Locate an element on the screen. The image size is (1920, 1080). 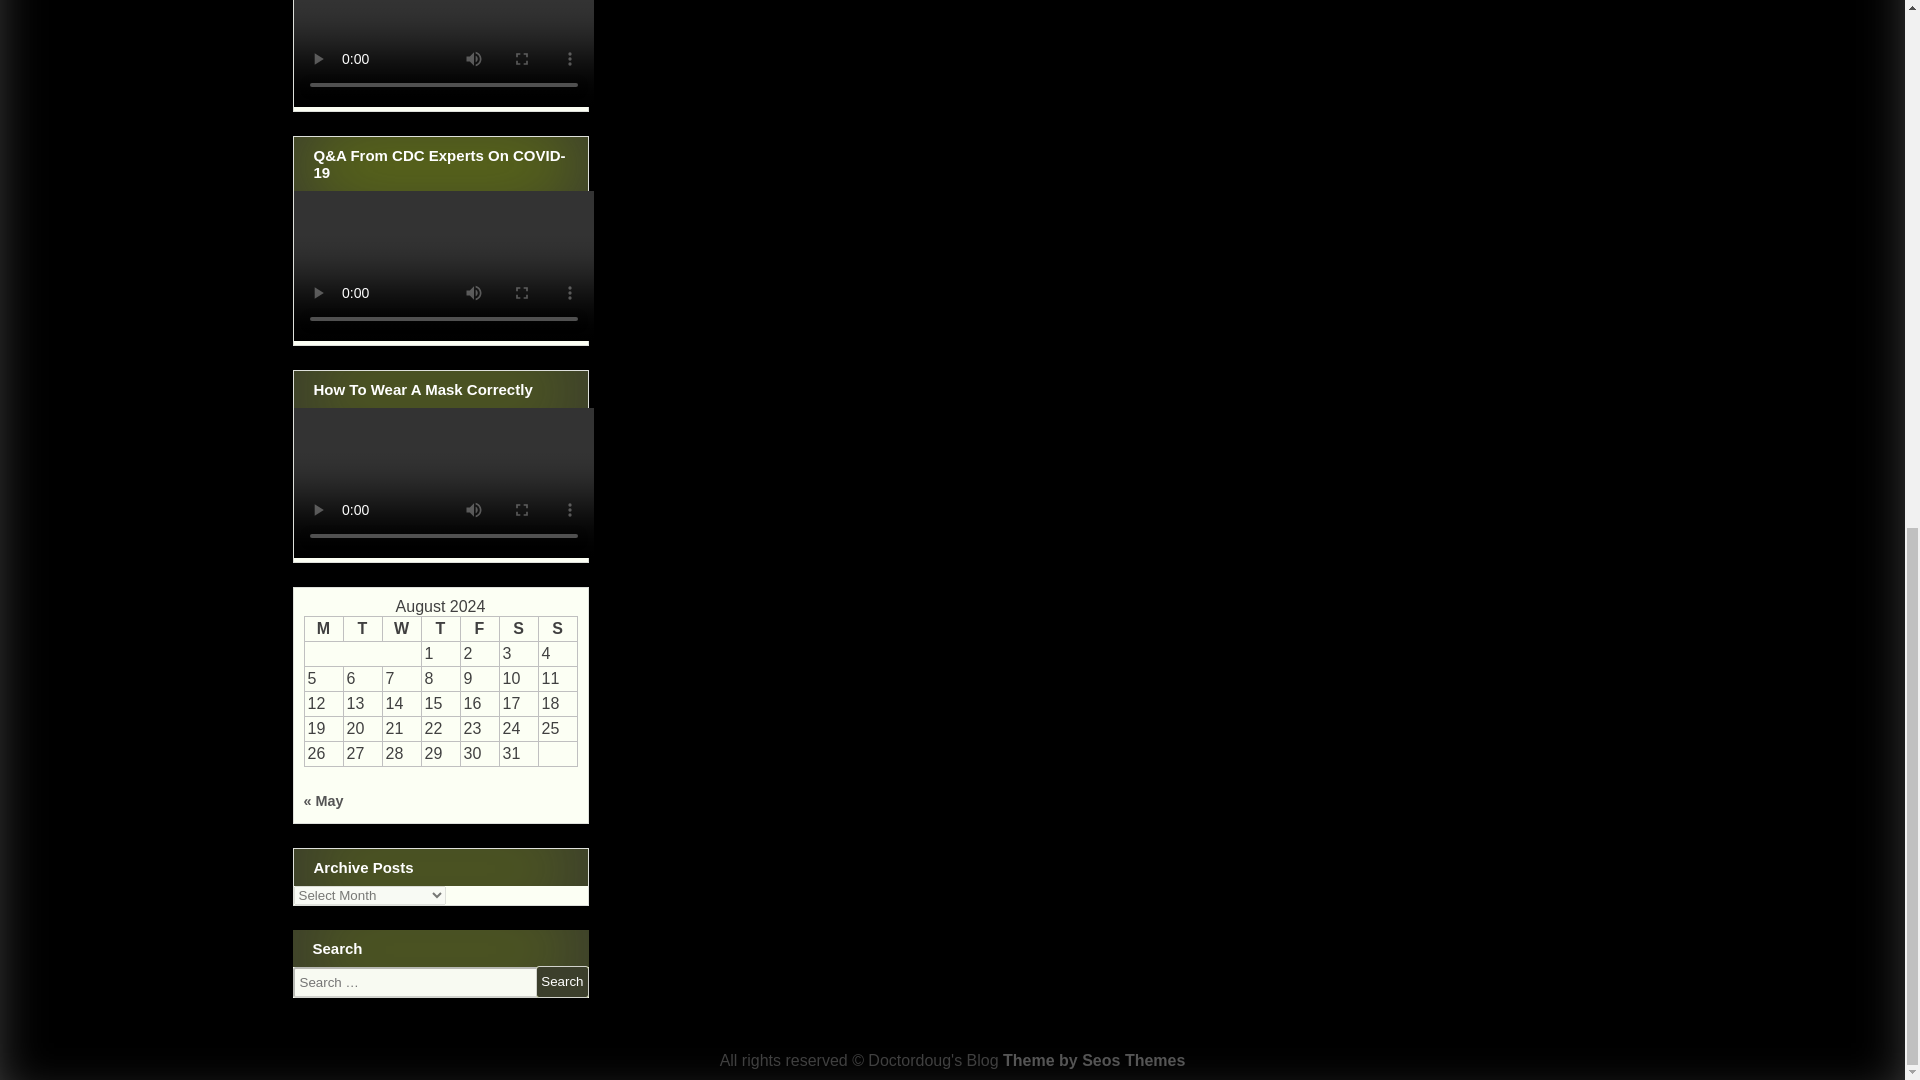
Mute is located at coordinates (530, 542).